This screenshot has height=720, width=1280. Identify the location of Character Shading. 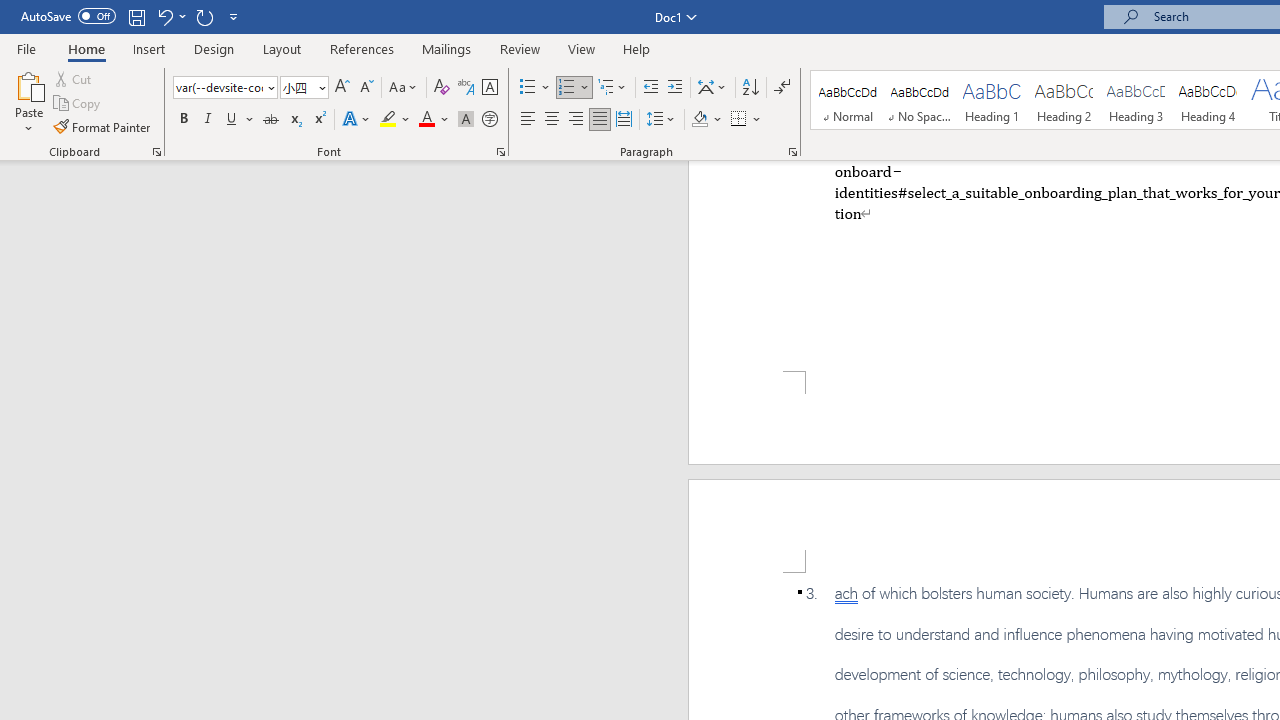
(466, 120).